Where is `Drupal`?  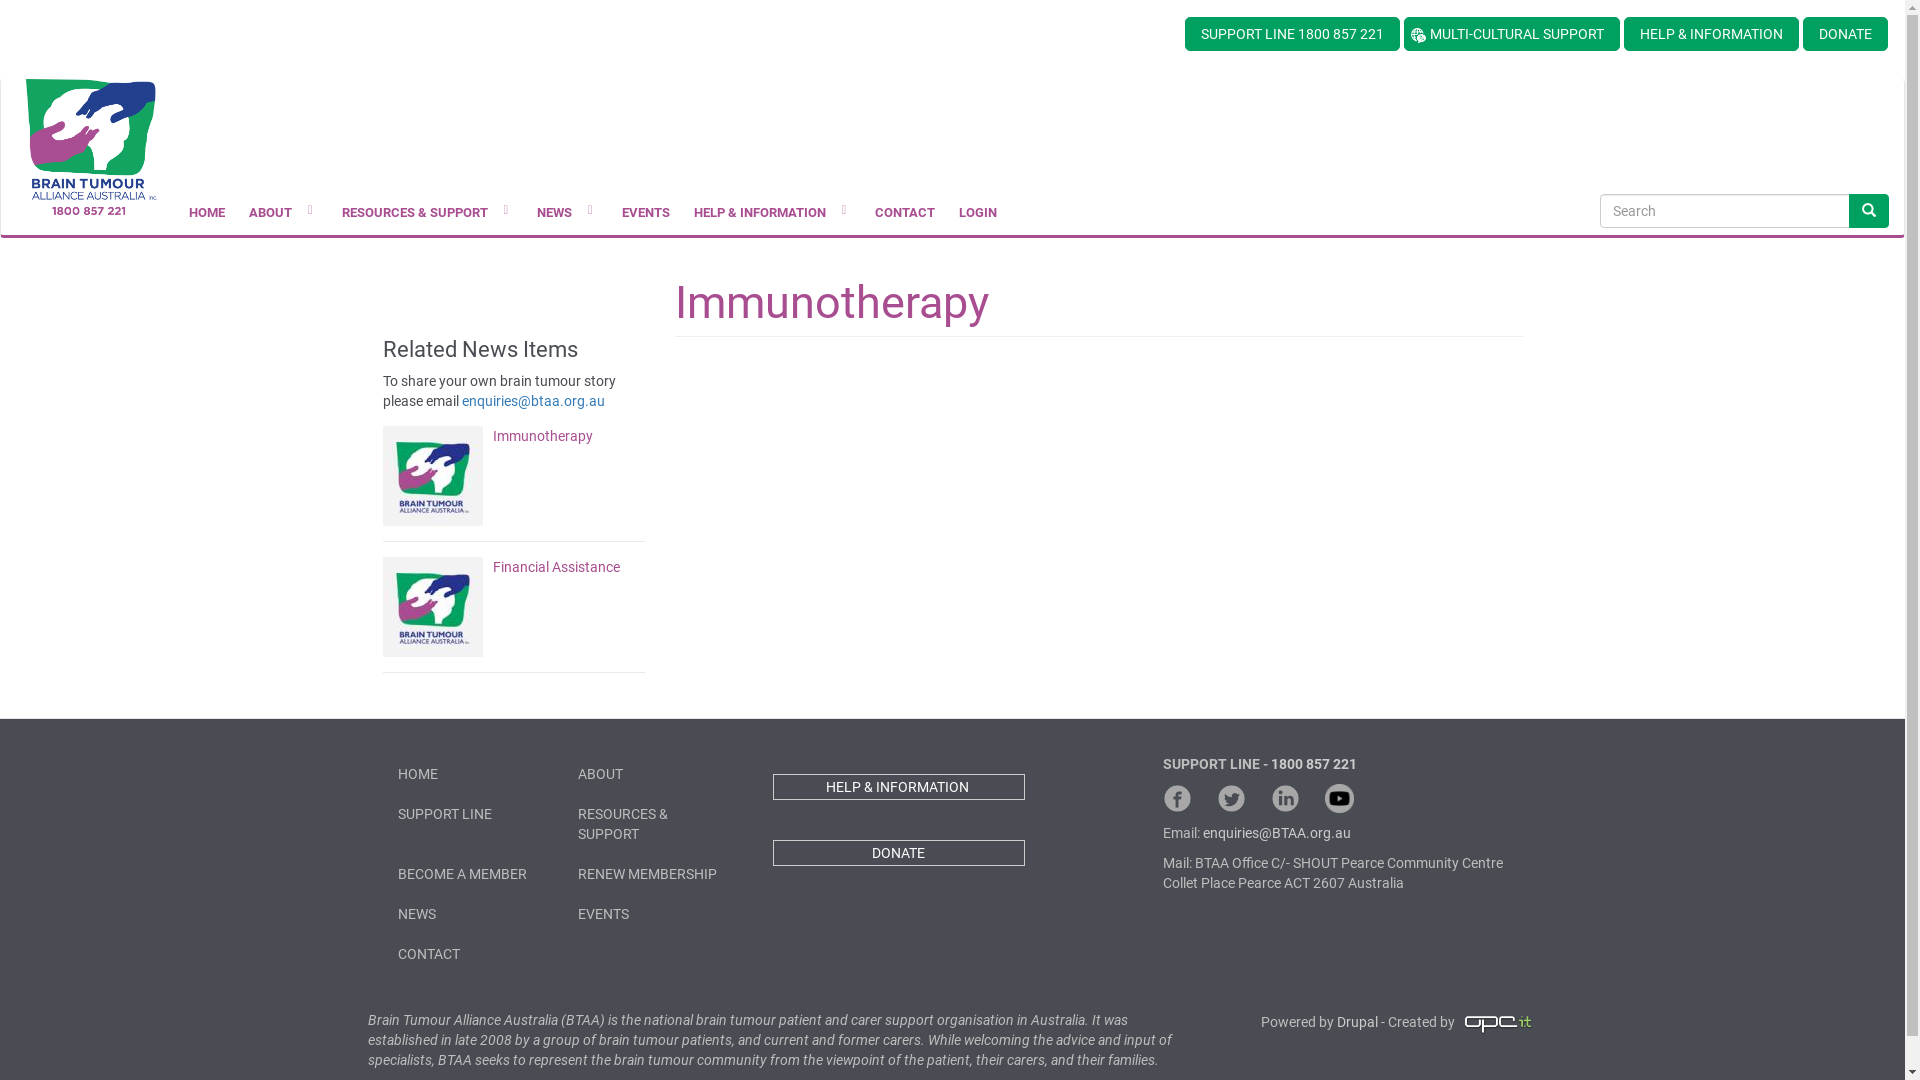
Drupal is located at coordinates (1356, 1022).